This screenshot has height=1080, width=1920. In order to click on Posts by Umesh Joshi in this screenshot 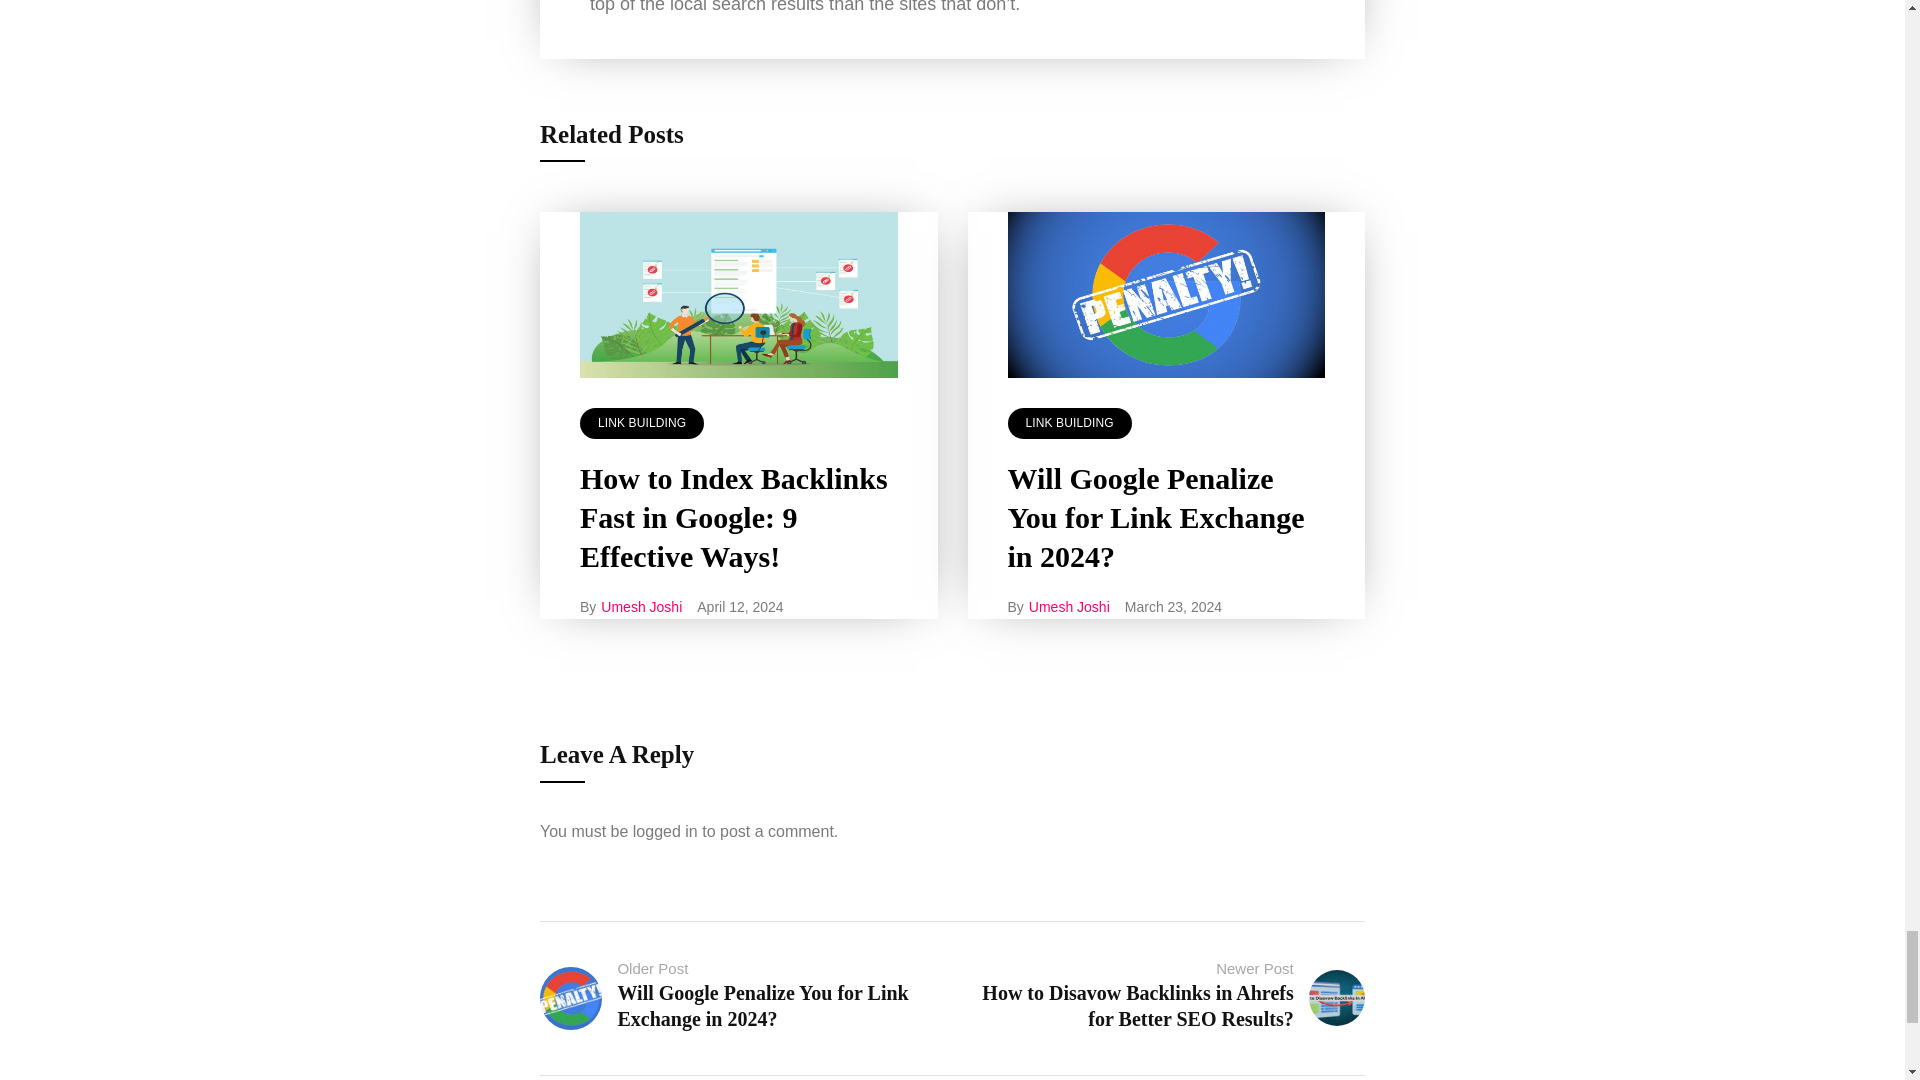, I will do `click(1069, 606)`.